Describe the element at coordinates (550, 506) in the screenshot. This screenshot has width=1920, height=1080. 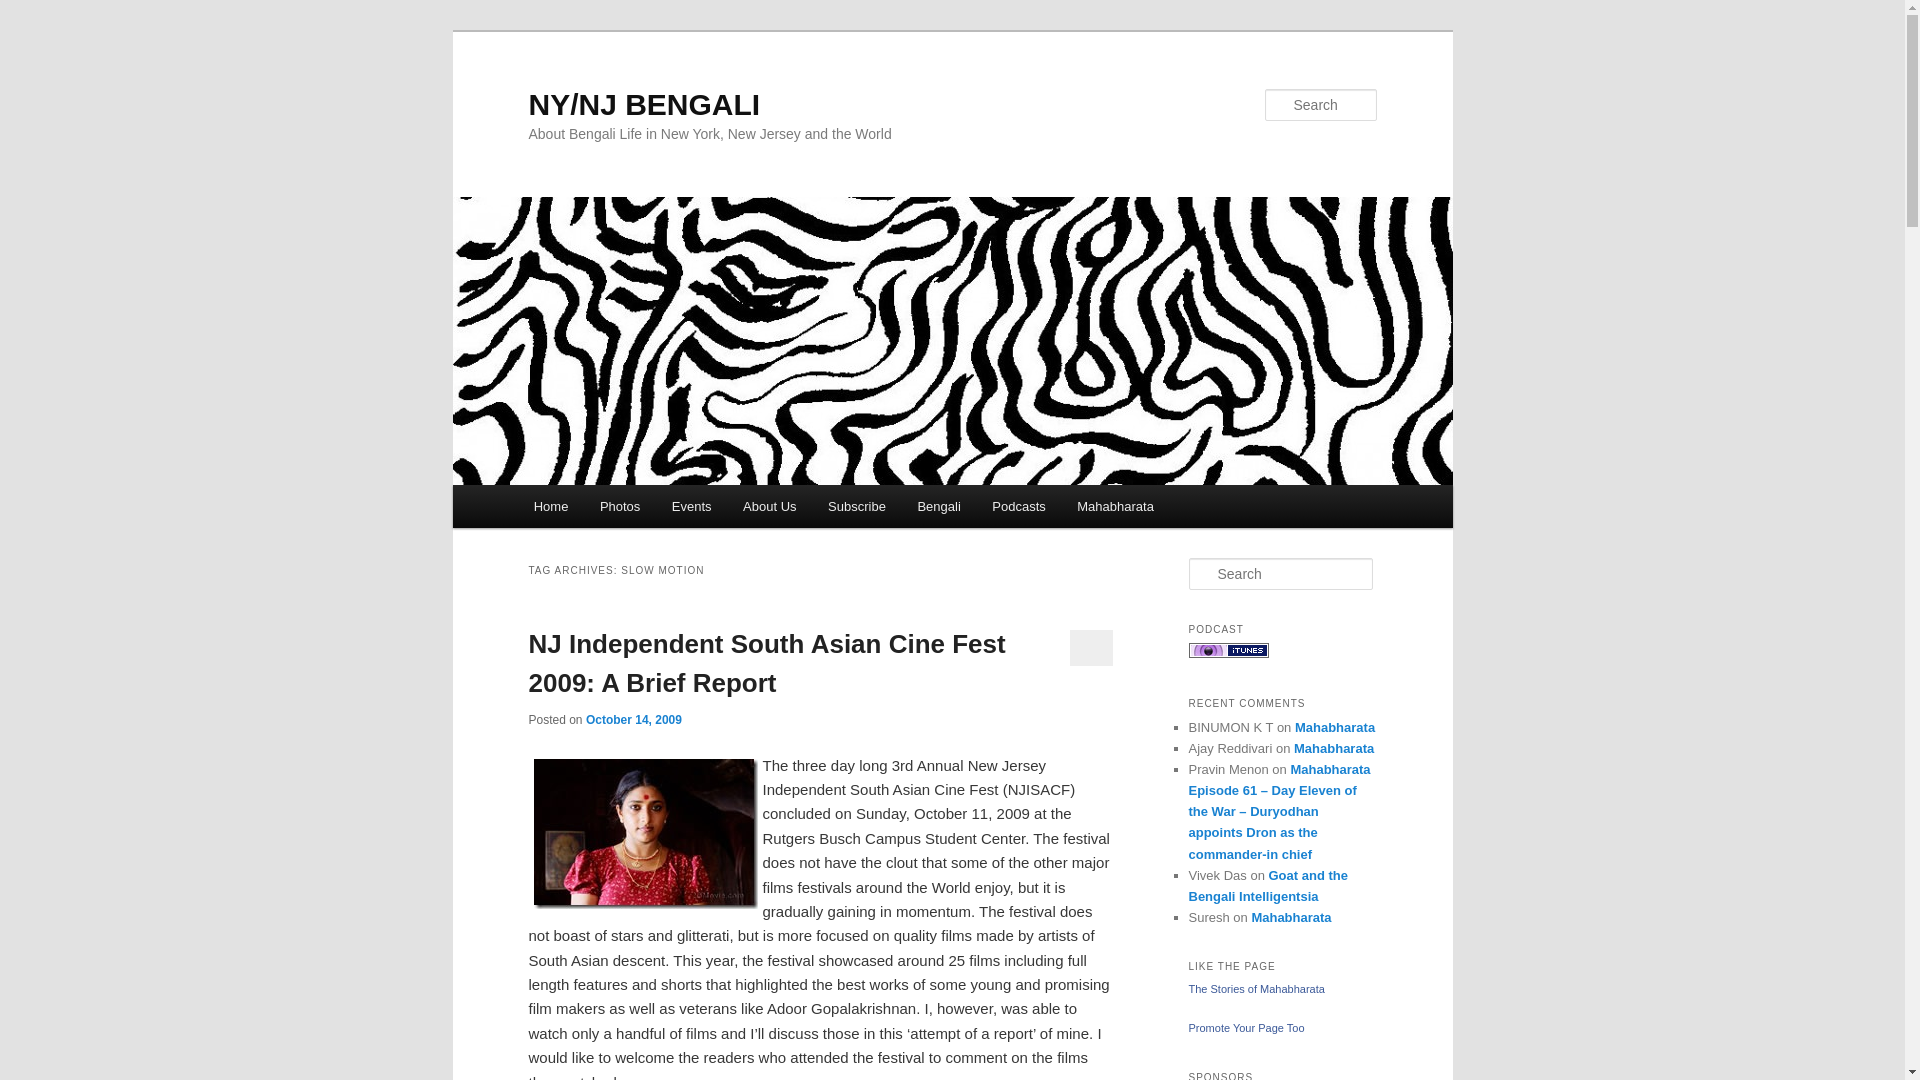
I see `Home` at that location.